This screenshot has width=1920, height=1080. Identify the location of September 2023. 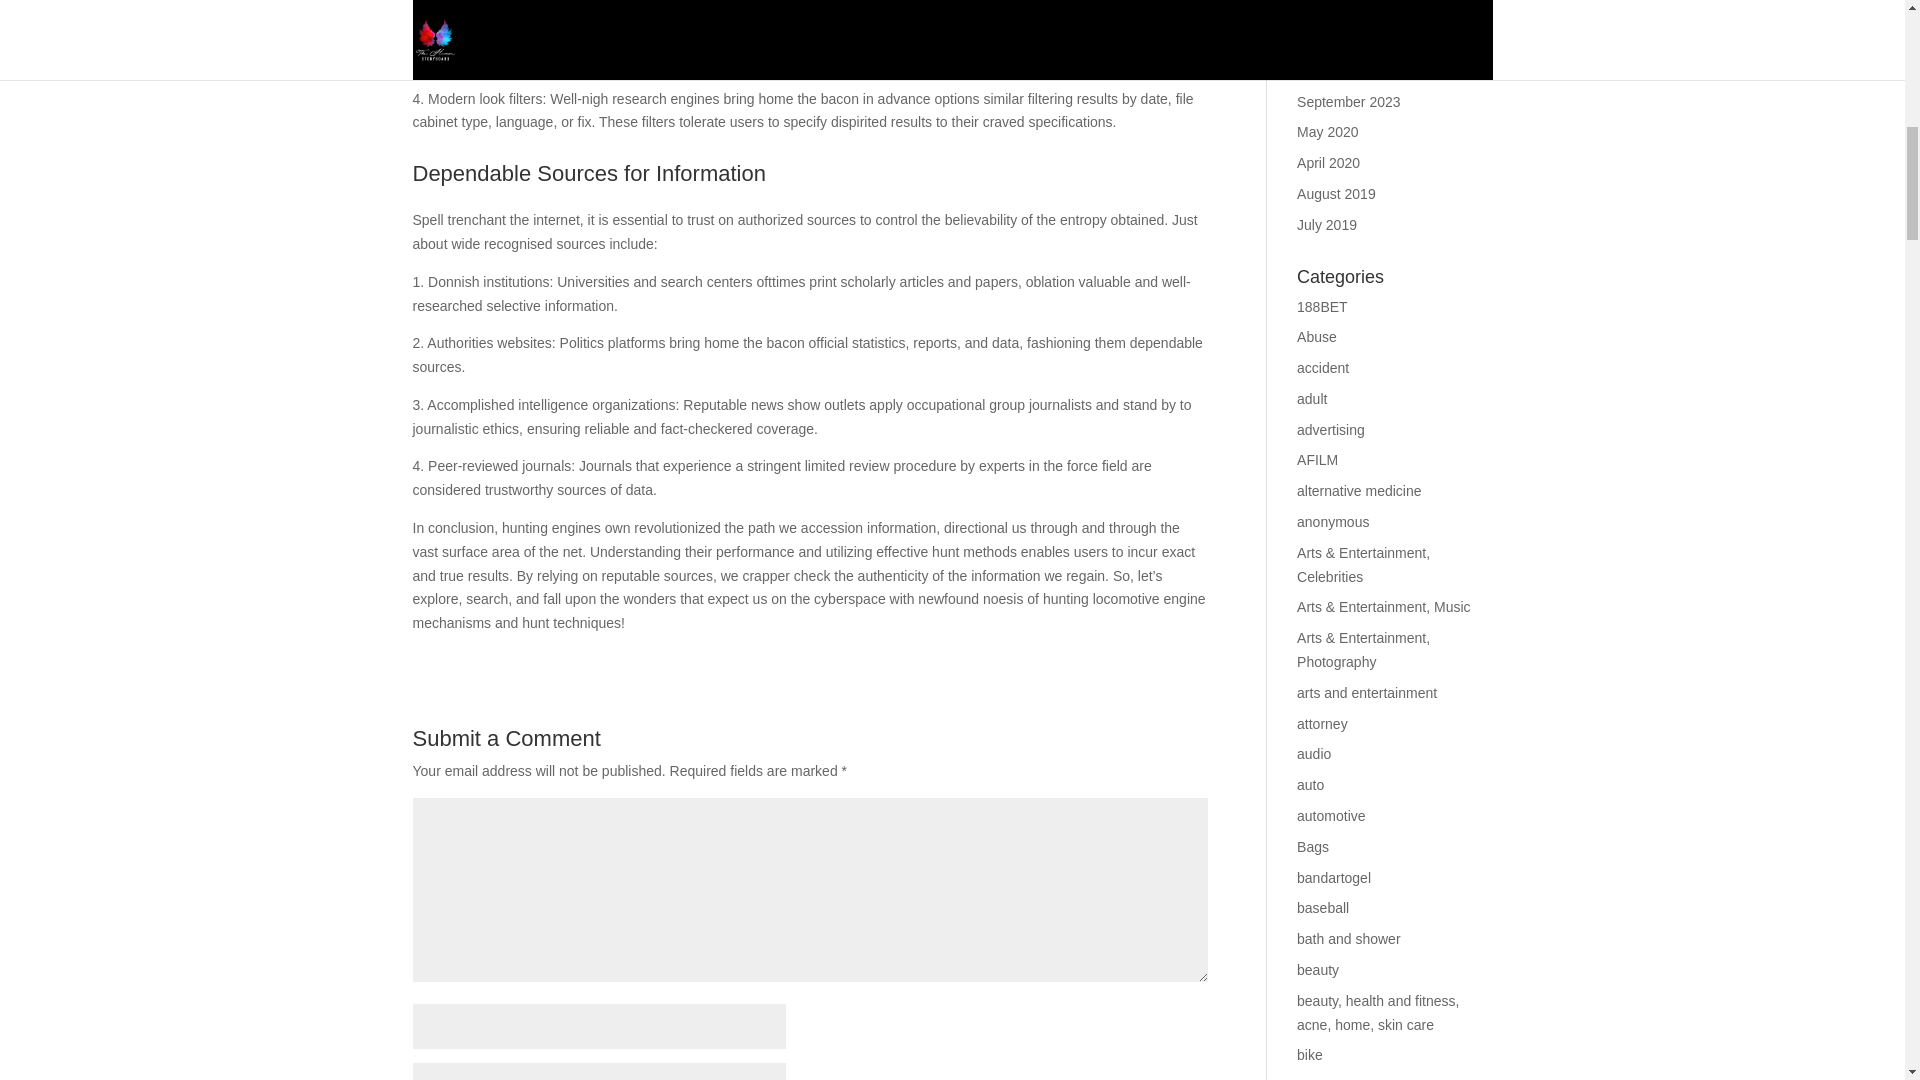
(1349, 102).